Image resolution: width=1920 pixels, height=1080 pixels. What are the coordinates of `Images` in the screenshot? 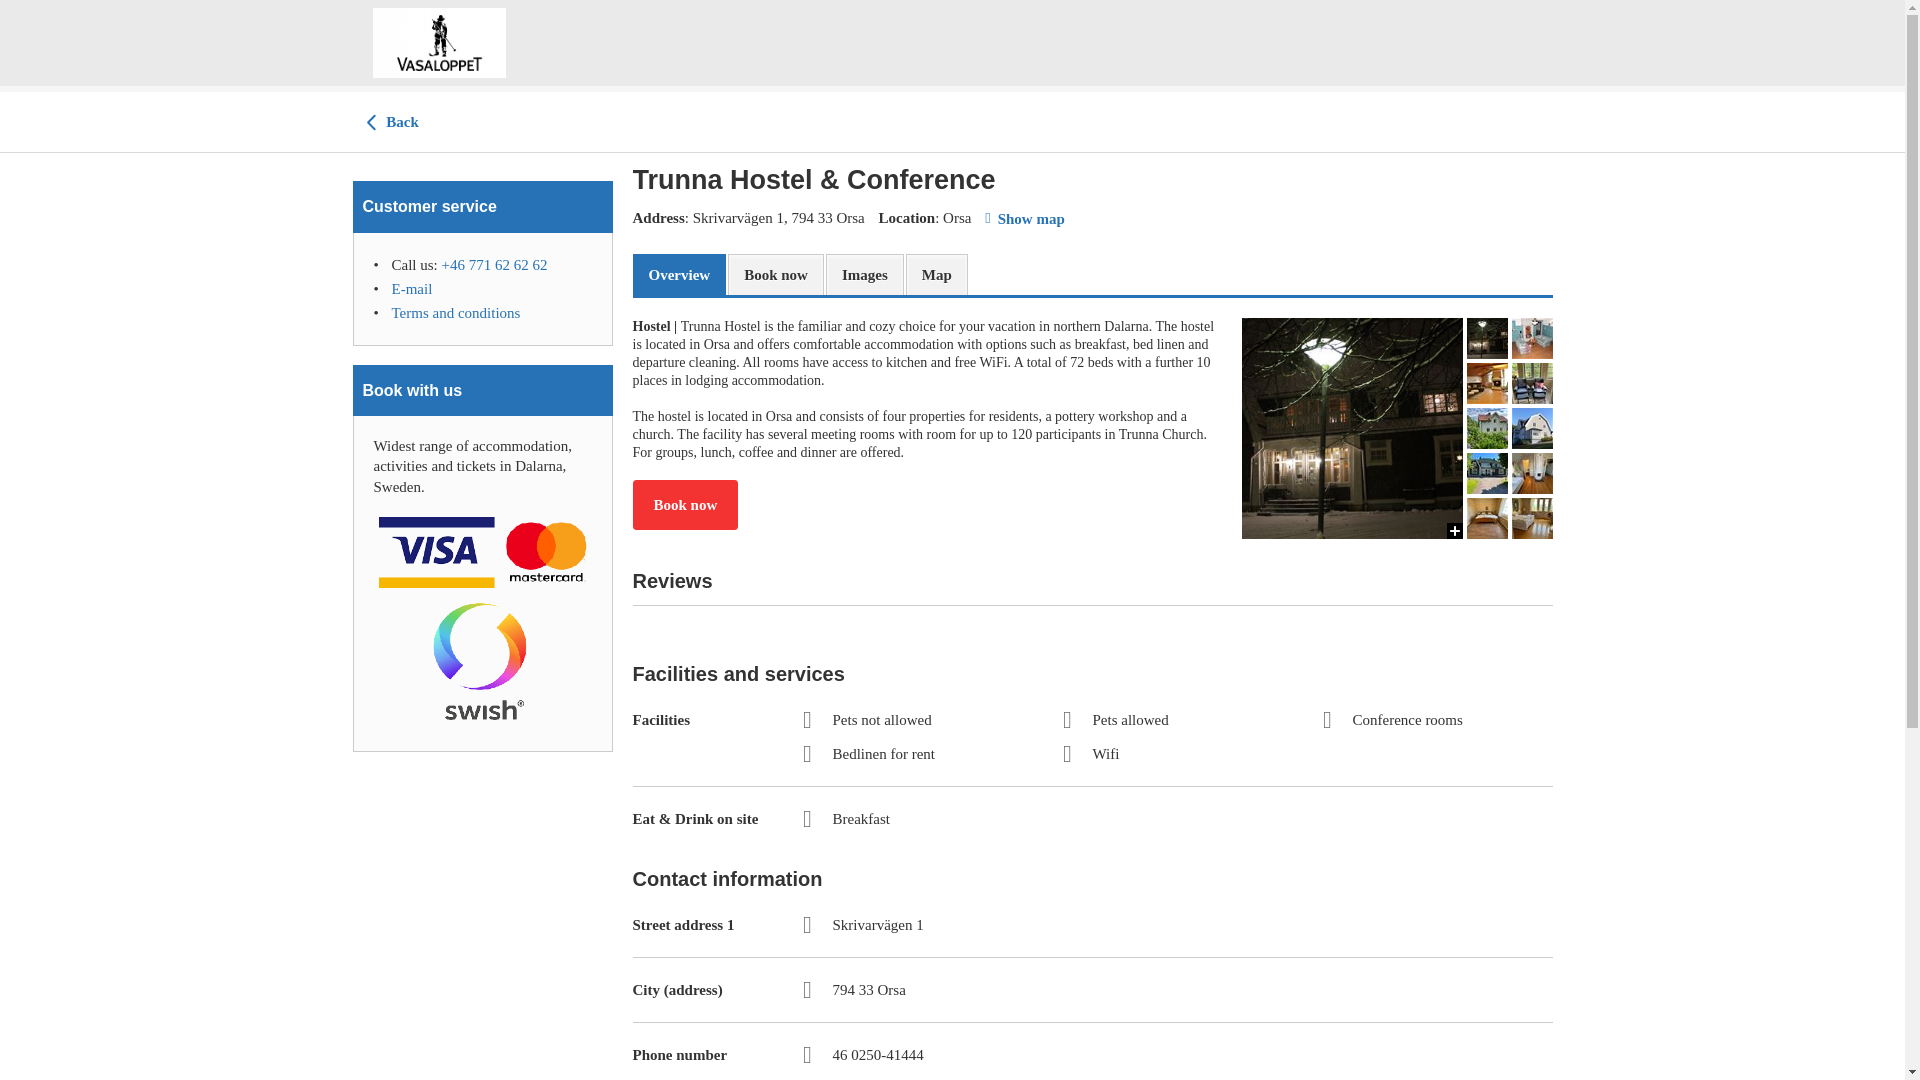 It's located at (864, 276).